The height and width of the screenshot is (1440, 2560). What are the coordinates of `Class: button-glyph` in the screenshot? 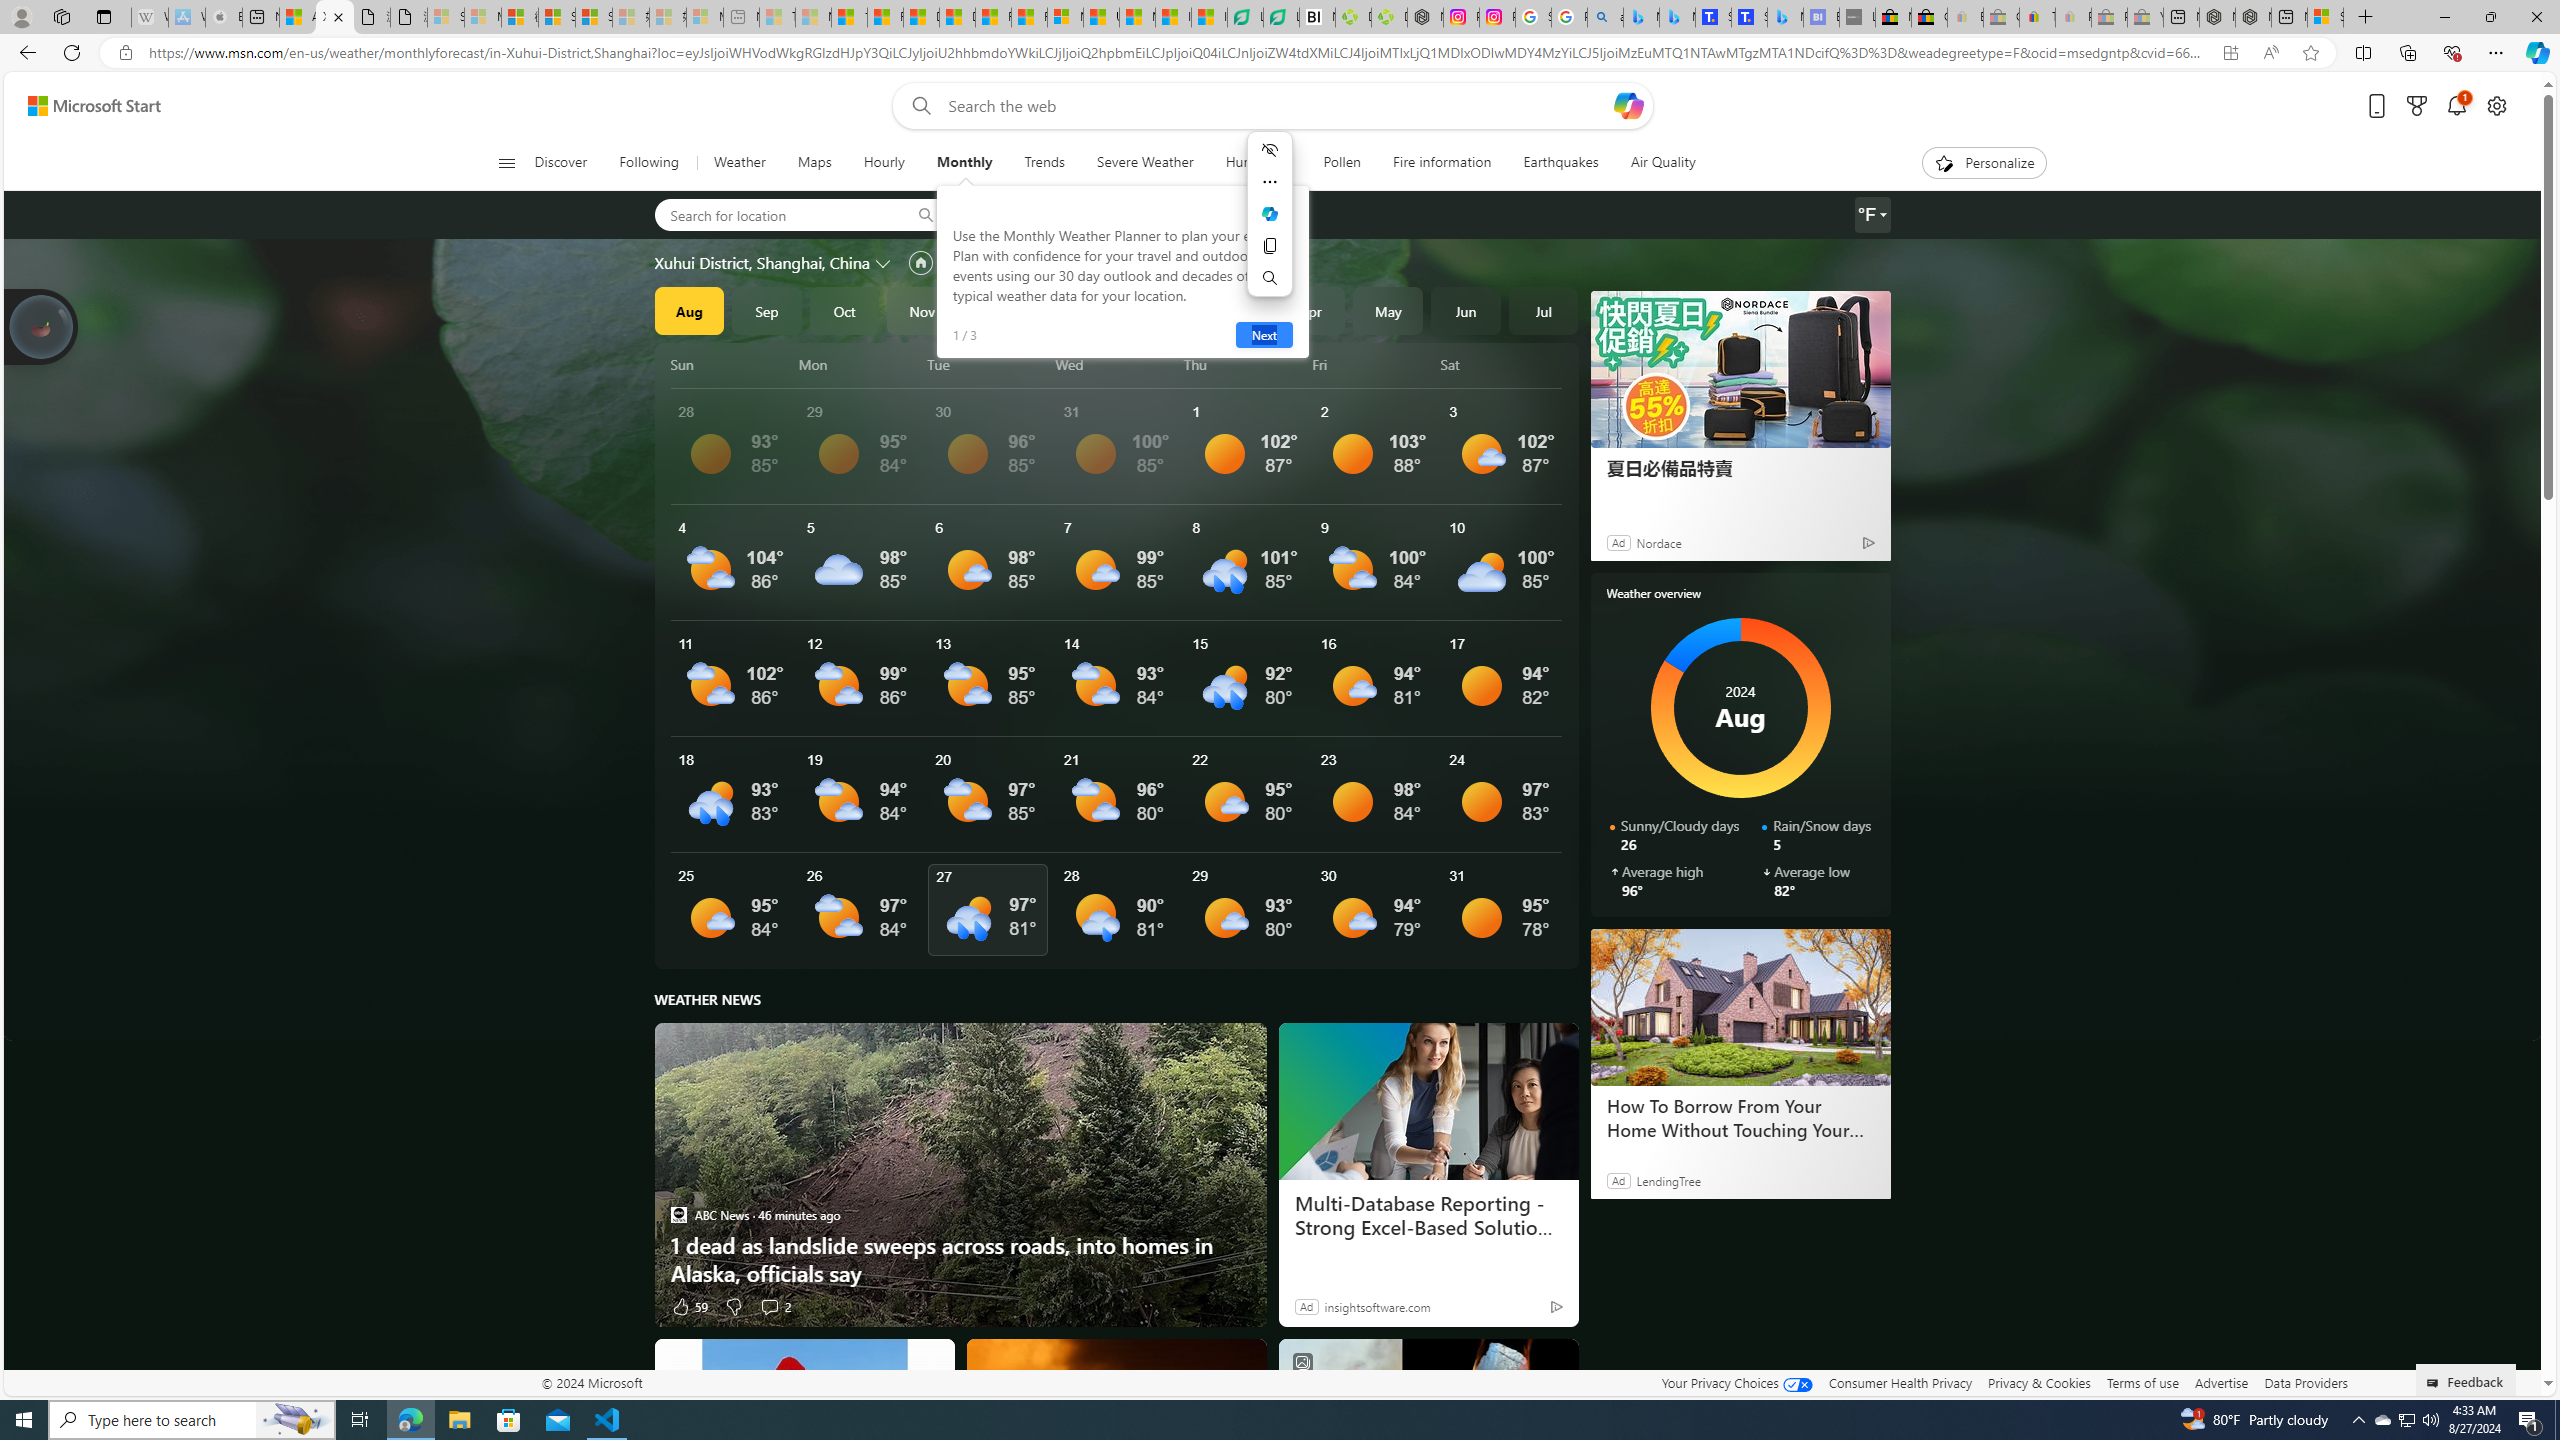 It's located at (506, 163).